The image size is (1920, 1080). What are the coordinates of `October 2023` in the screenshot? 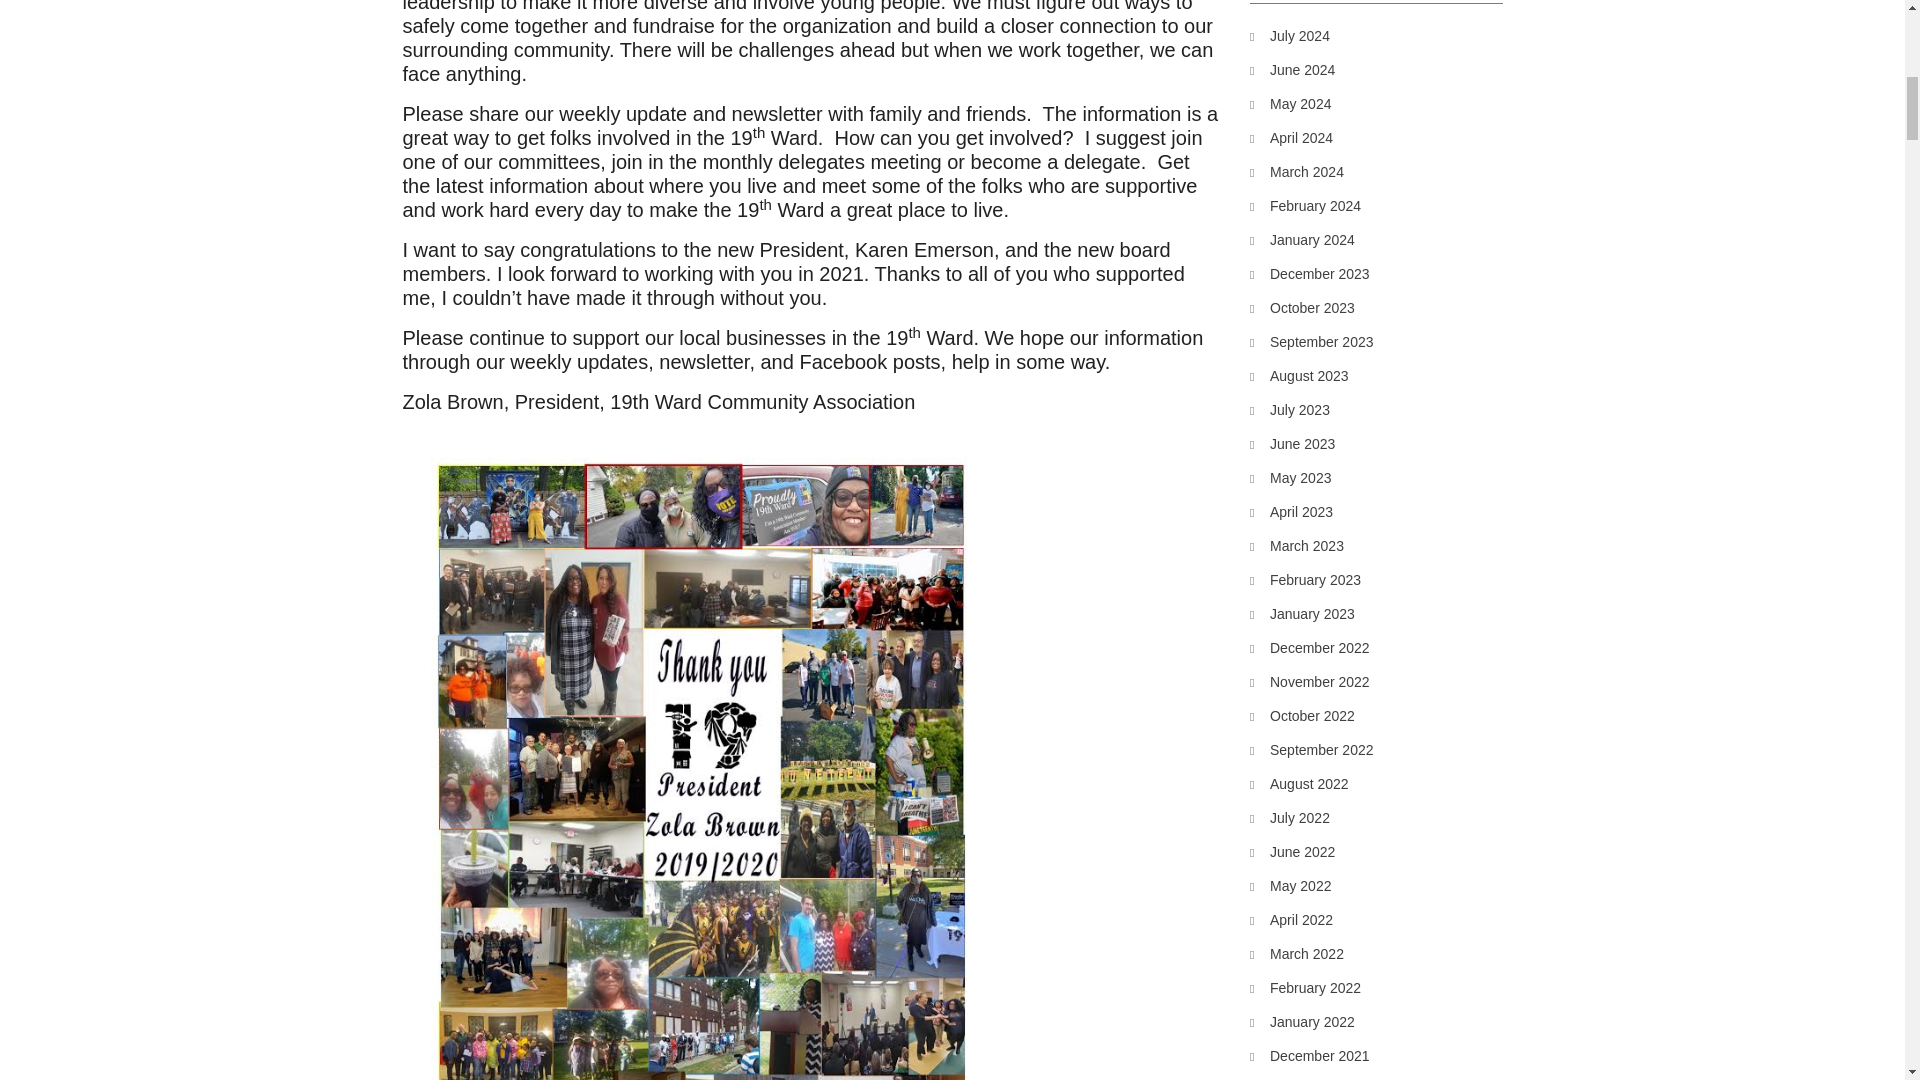 It's located at (1302, 307).